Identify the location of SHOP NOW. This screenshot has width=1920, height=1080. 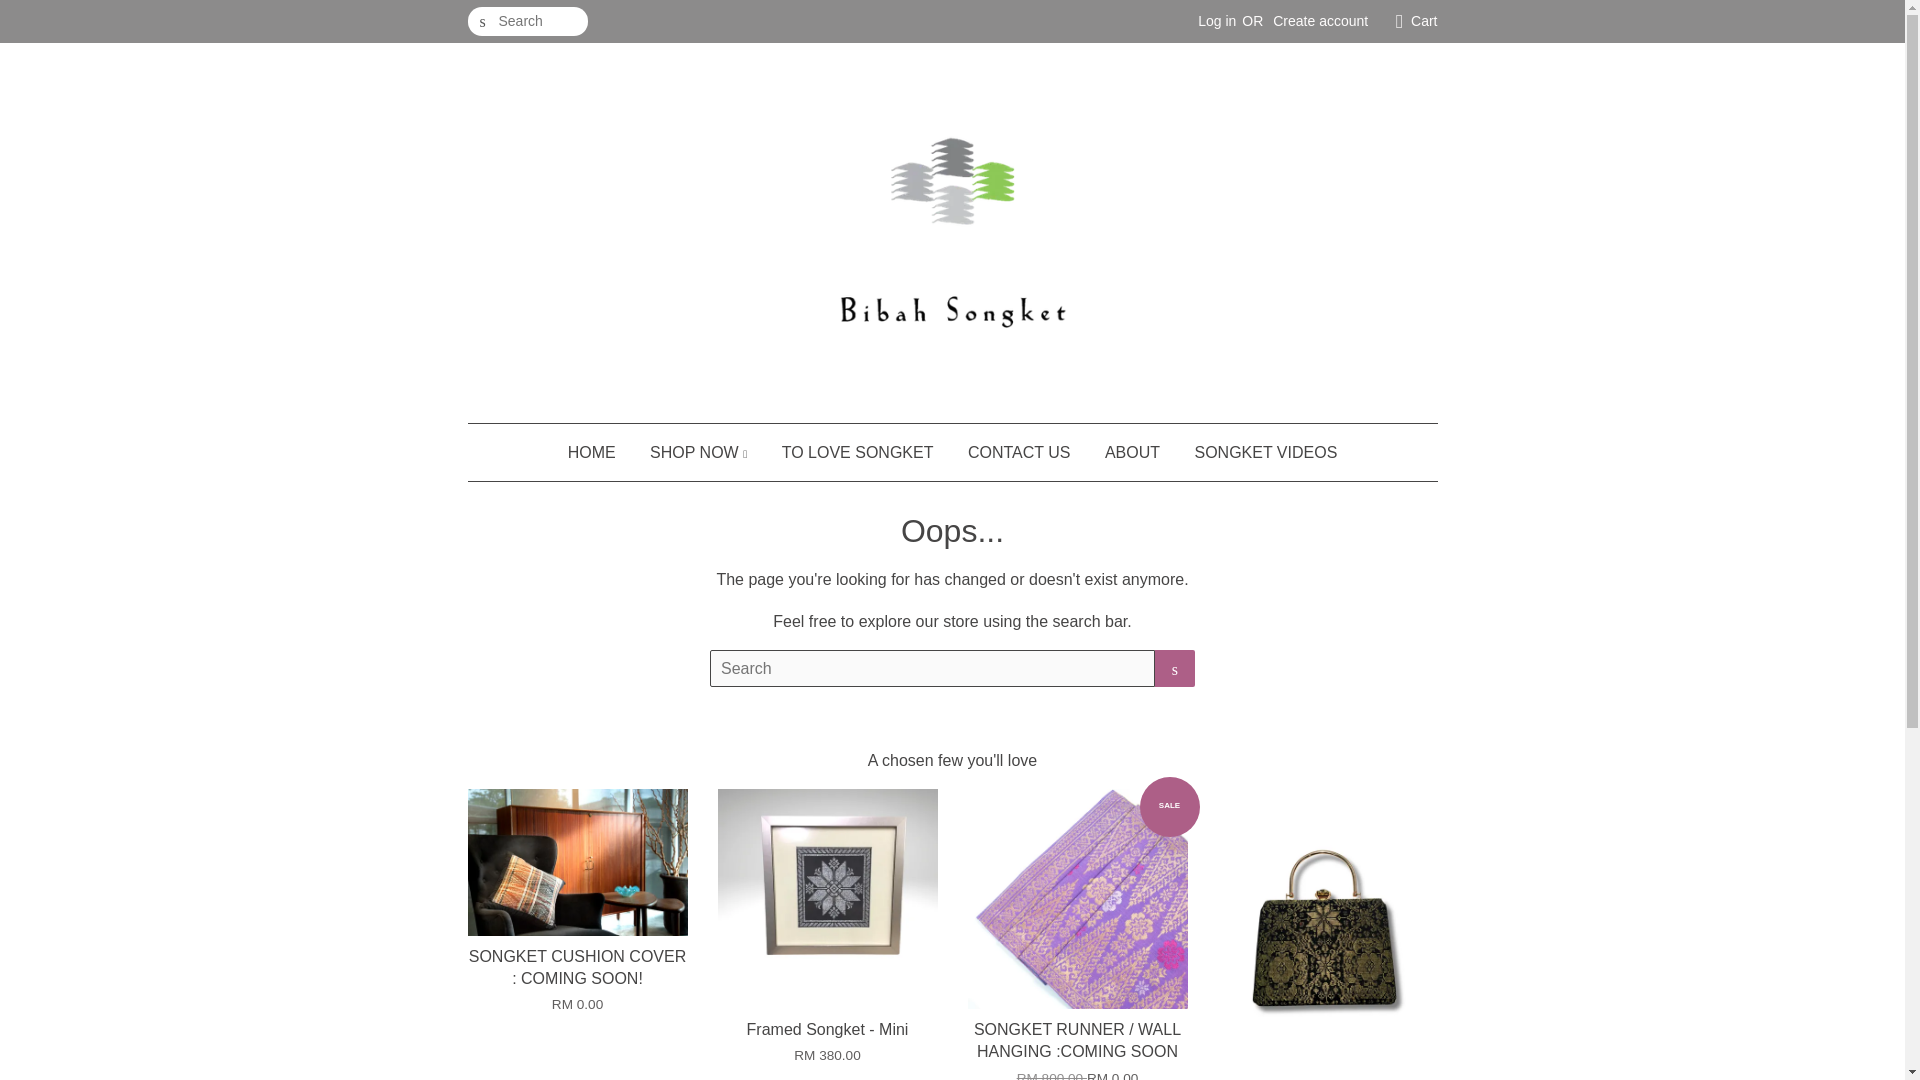
(698, 452).